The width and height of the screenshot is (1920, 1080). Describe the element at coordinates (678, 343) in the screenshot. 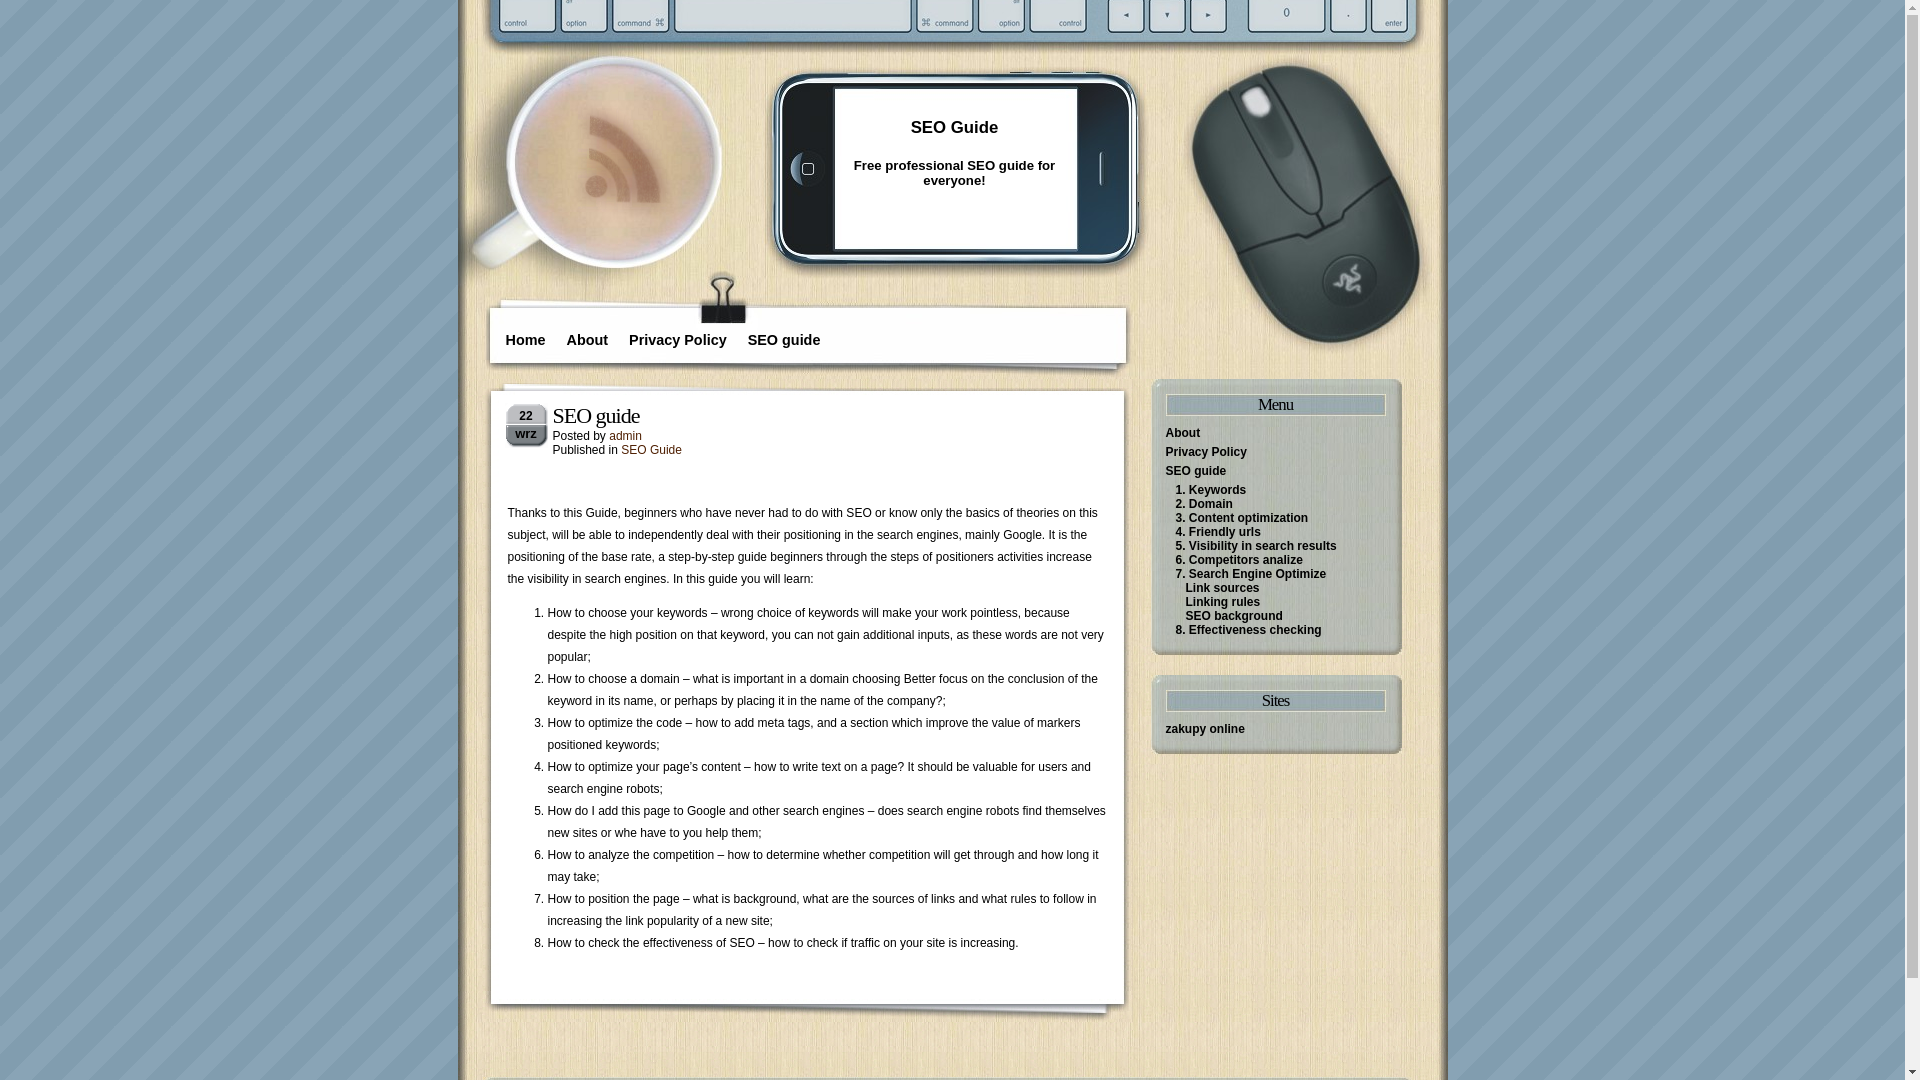

I see `Privacy Policy` at that location.